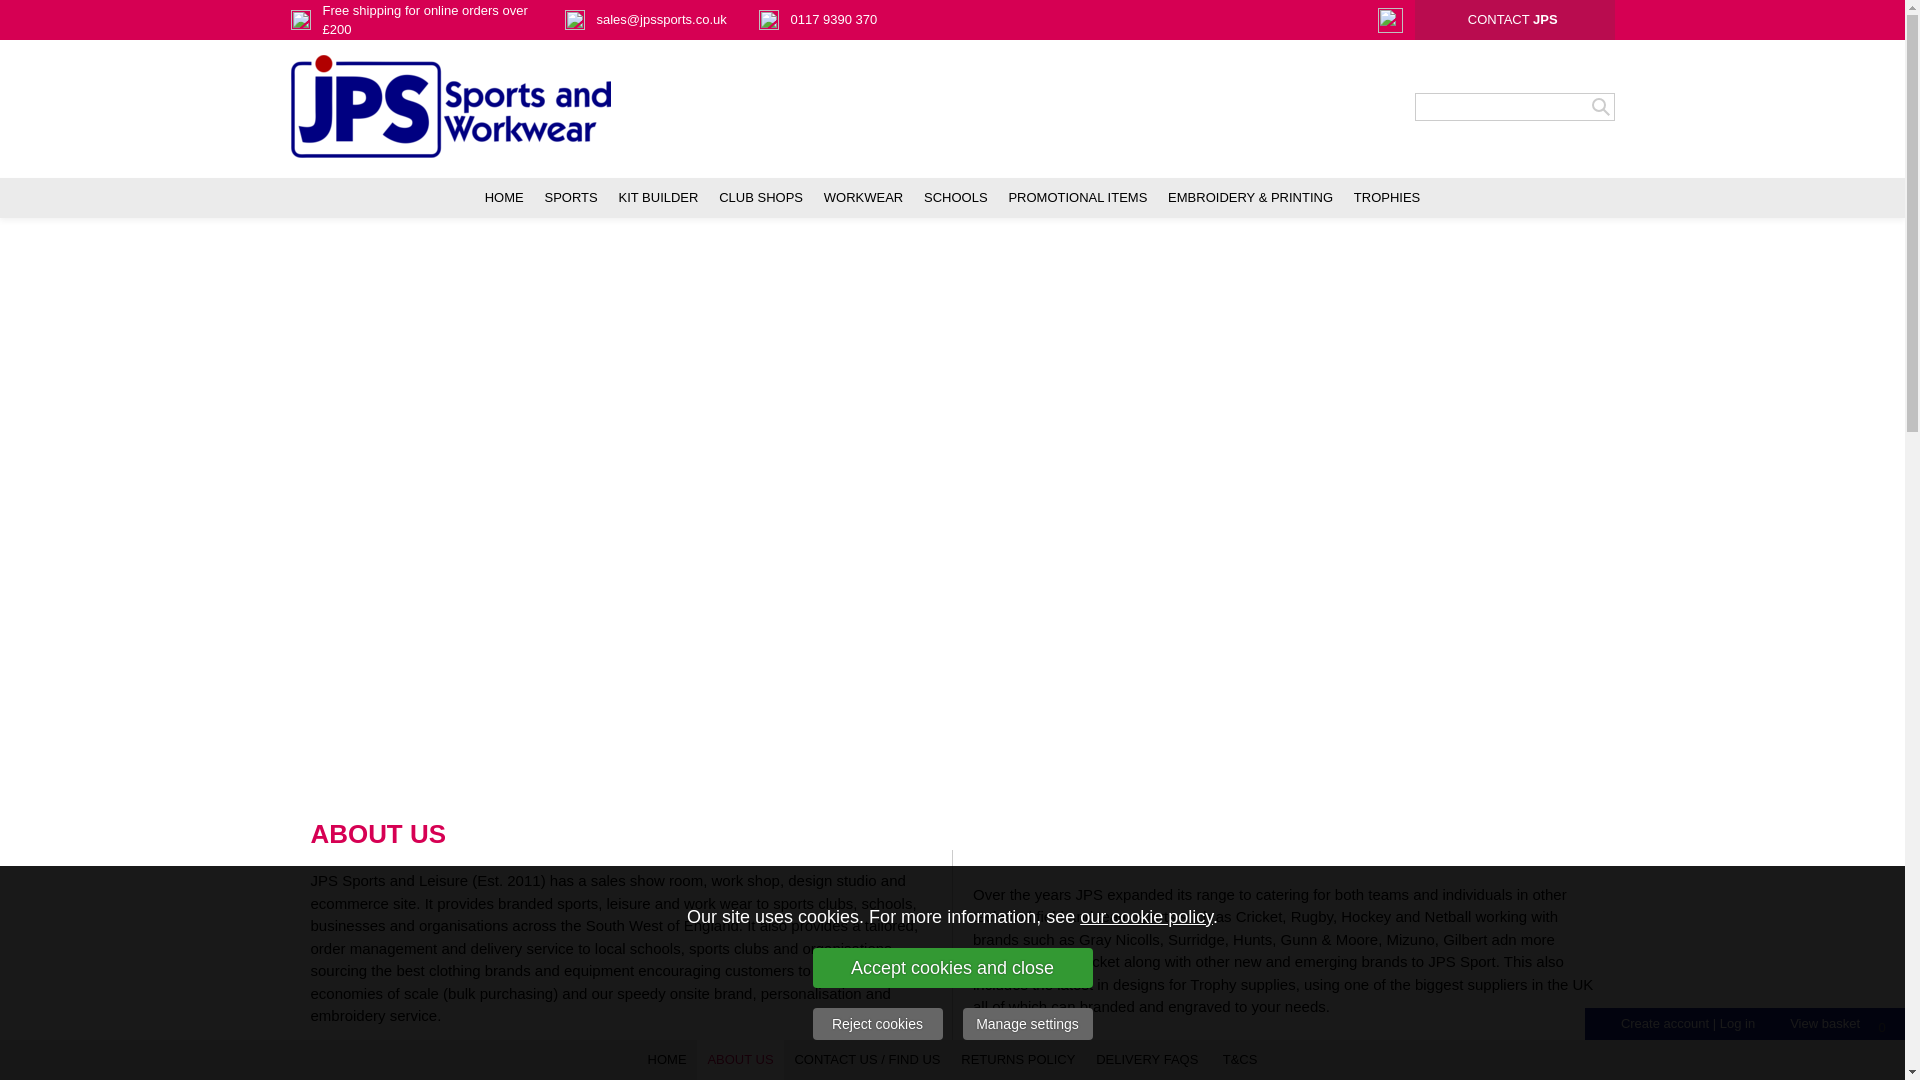  Describe the element at coordinates (570, 198) in the screenshot. I see `SPORTS` at that location.